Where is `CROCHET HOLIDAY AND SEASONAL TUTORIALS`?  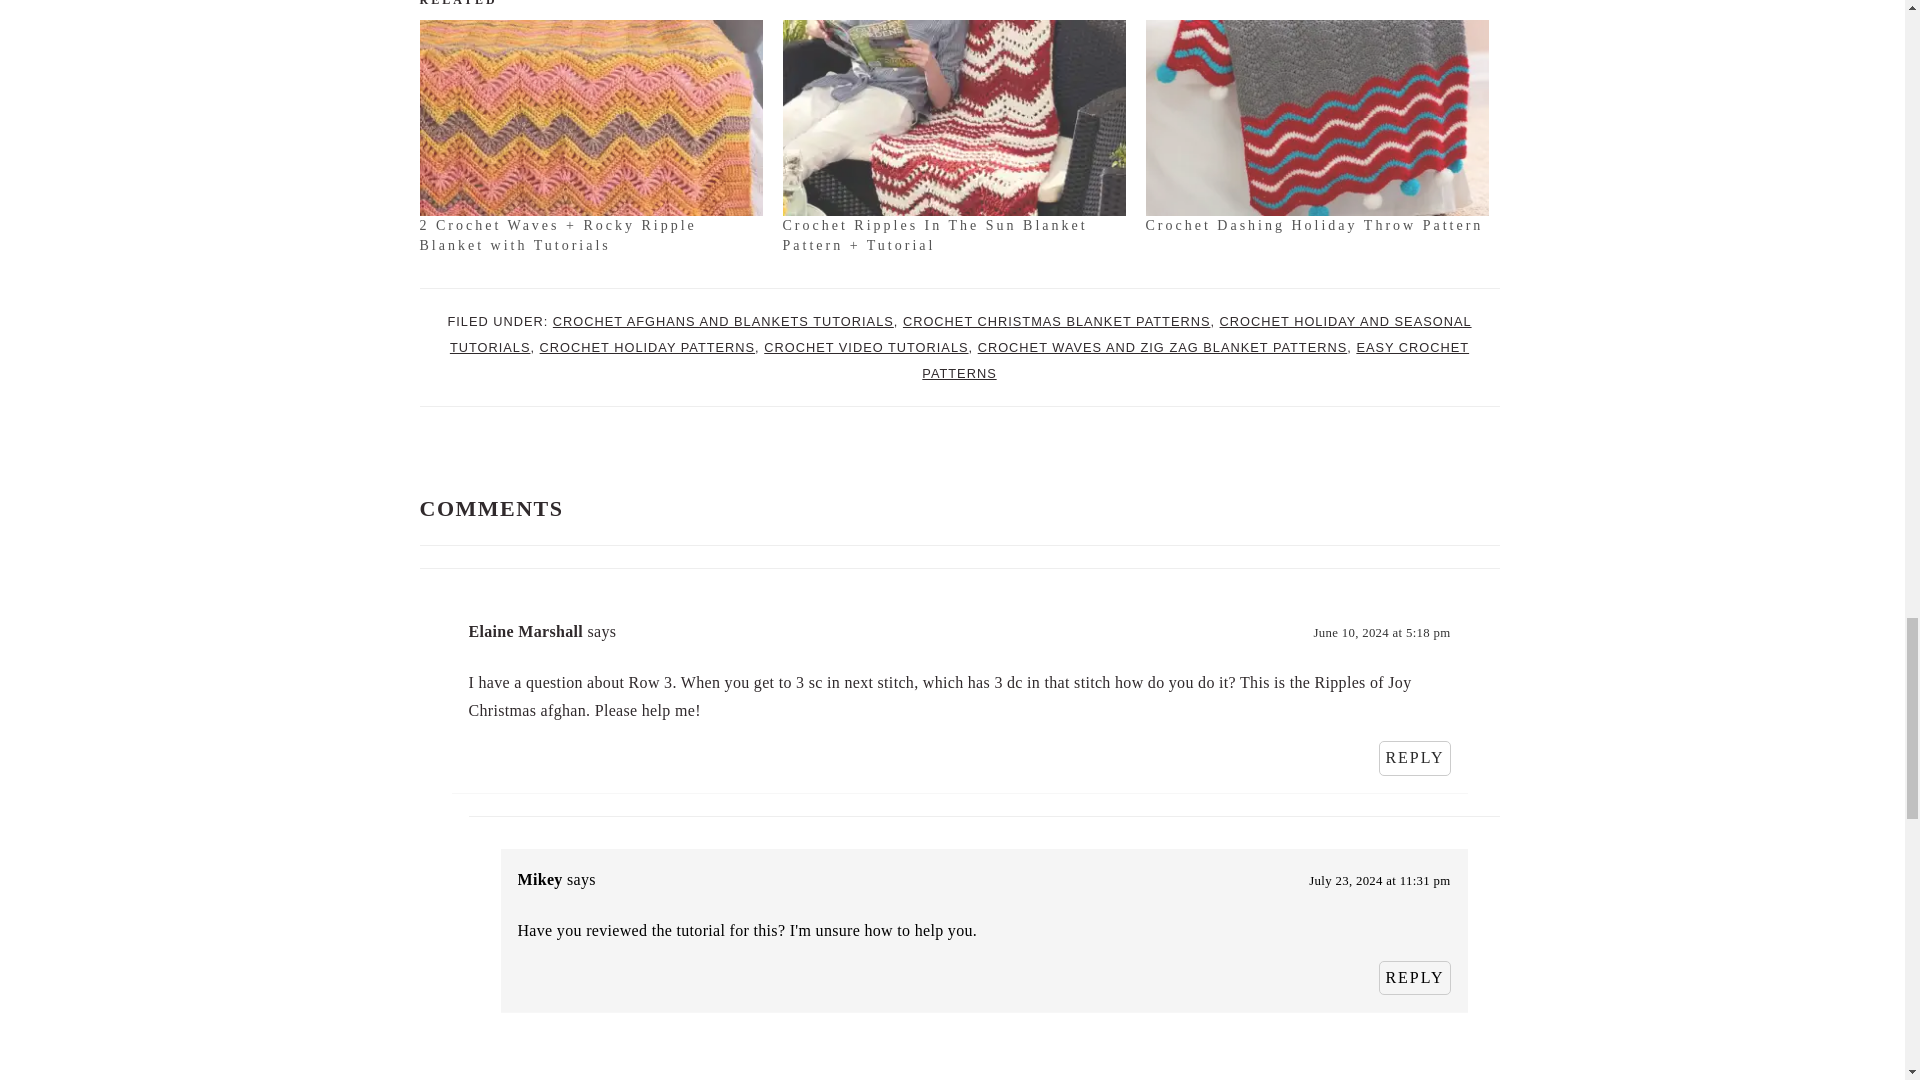
CROCHET HOLIDAY AND SEASONAL TUTORIALS is located at coordinates (960, 334).